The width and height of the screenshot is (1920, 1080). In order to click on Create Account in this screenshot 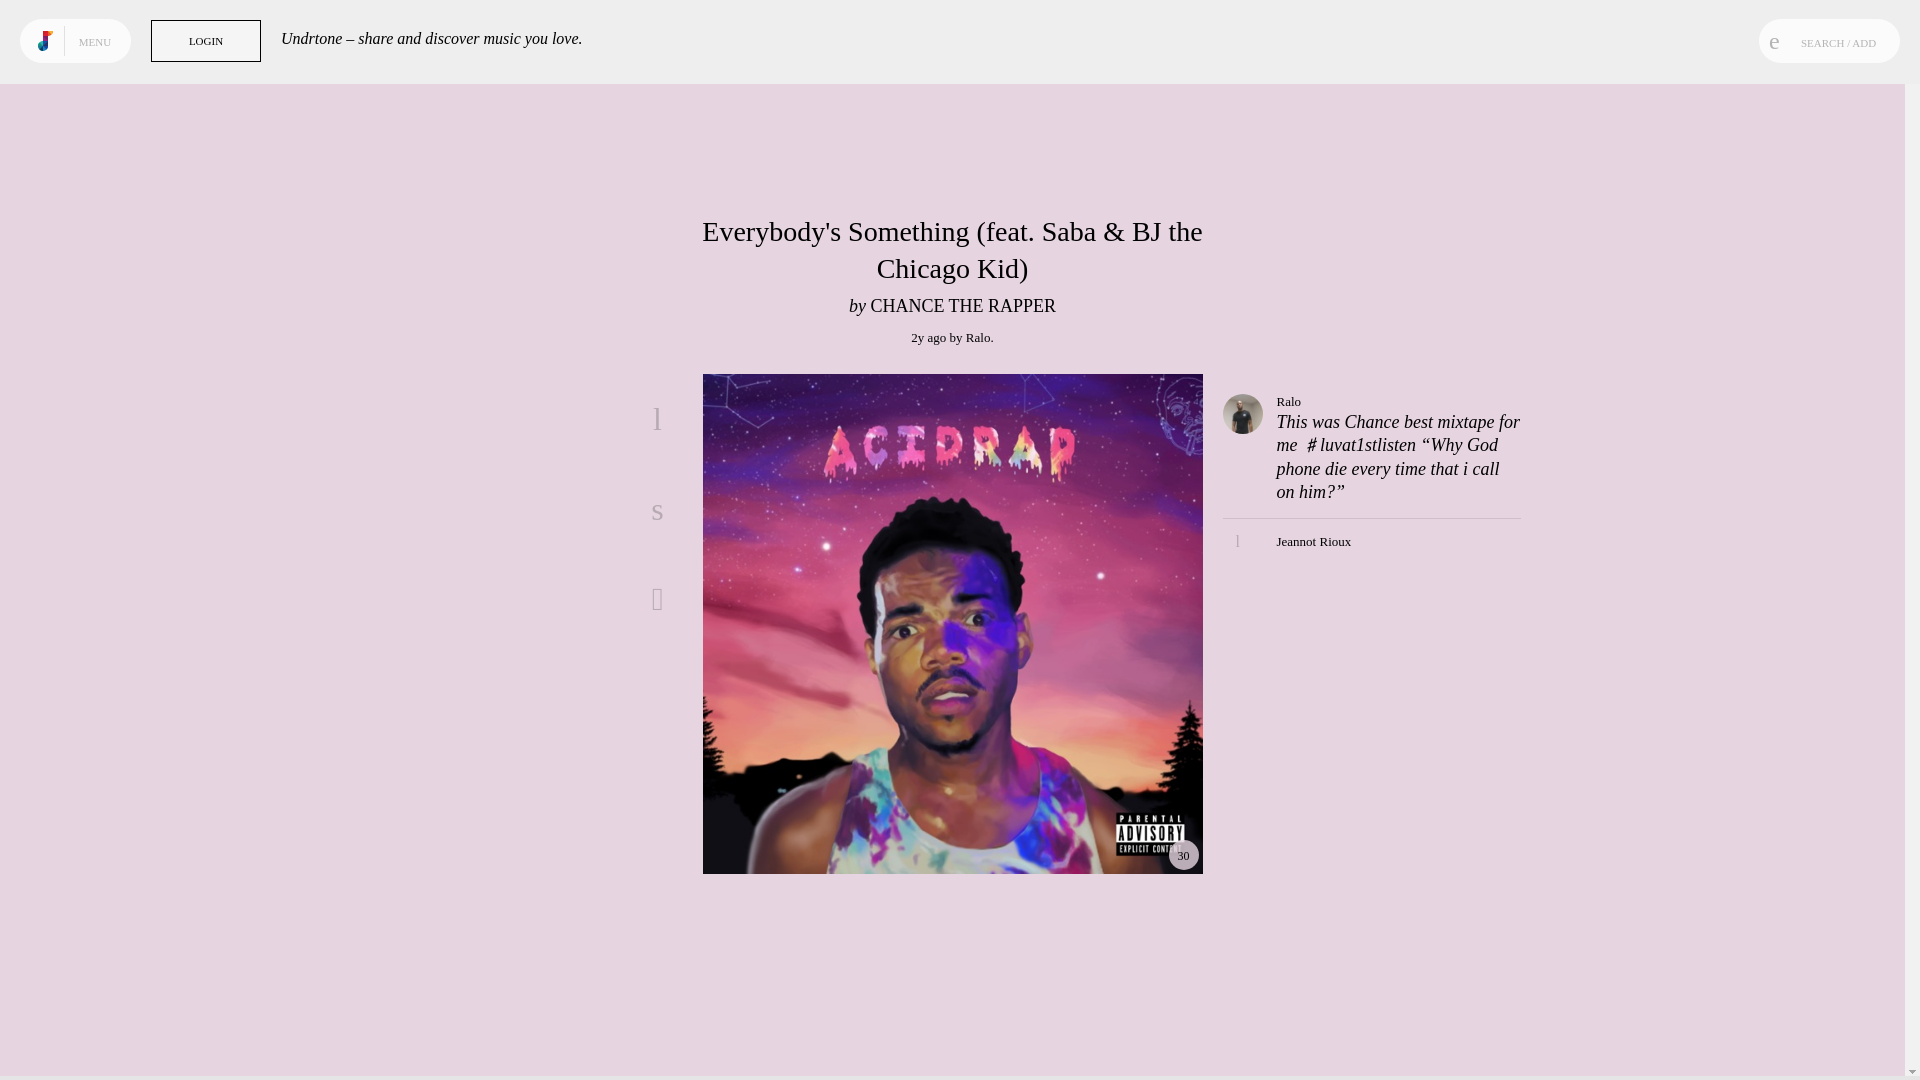, I will do `click(520, 902)`.